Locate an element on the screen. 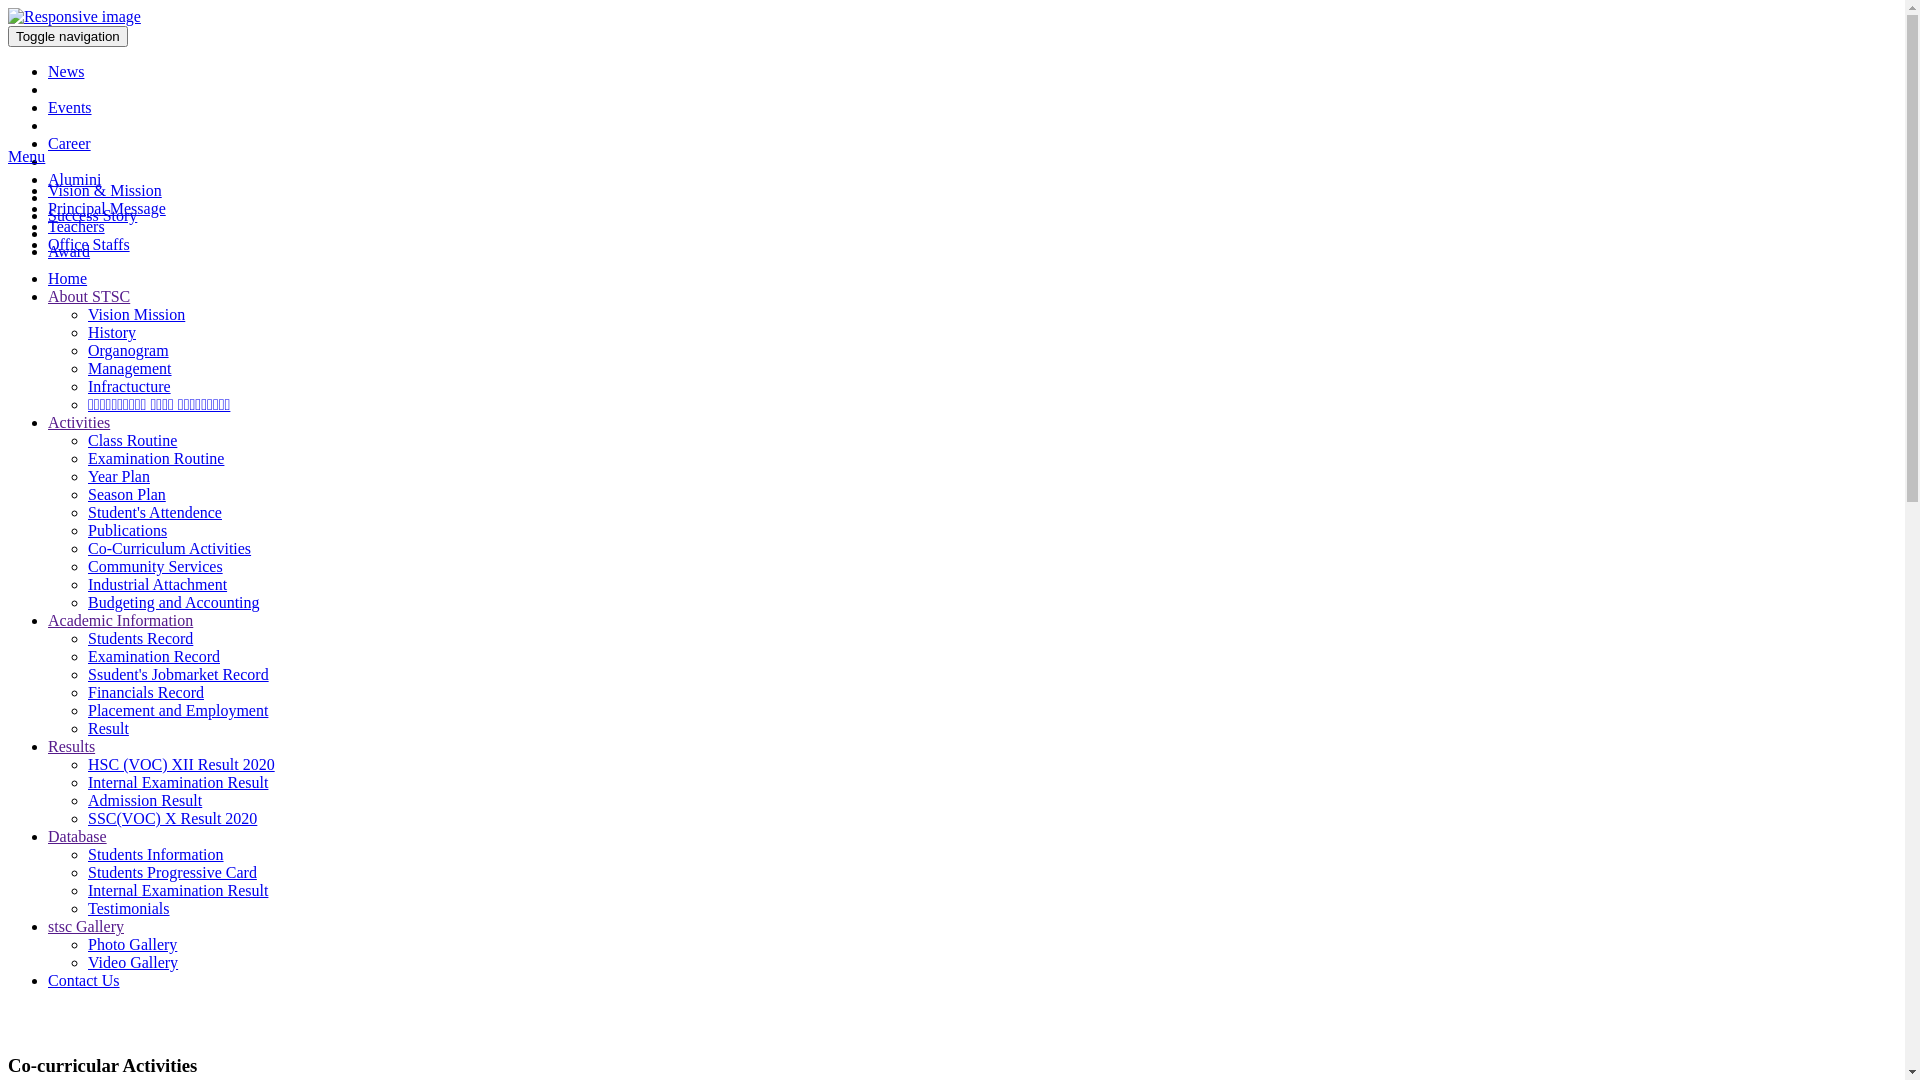  History is located at coordinates (112, 332).